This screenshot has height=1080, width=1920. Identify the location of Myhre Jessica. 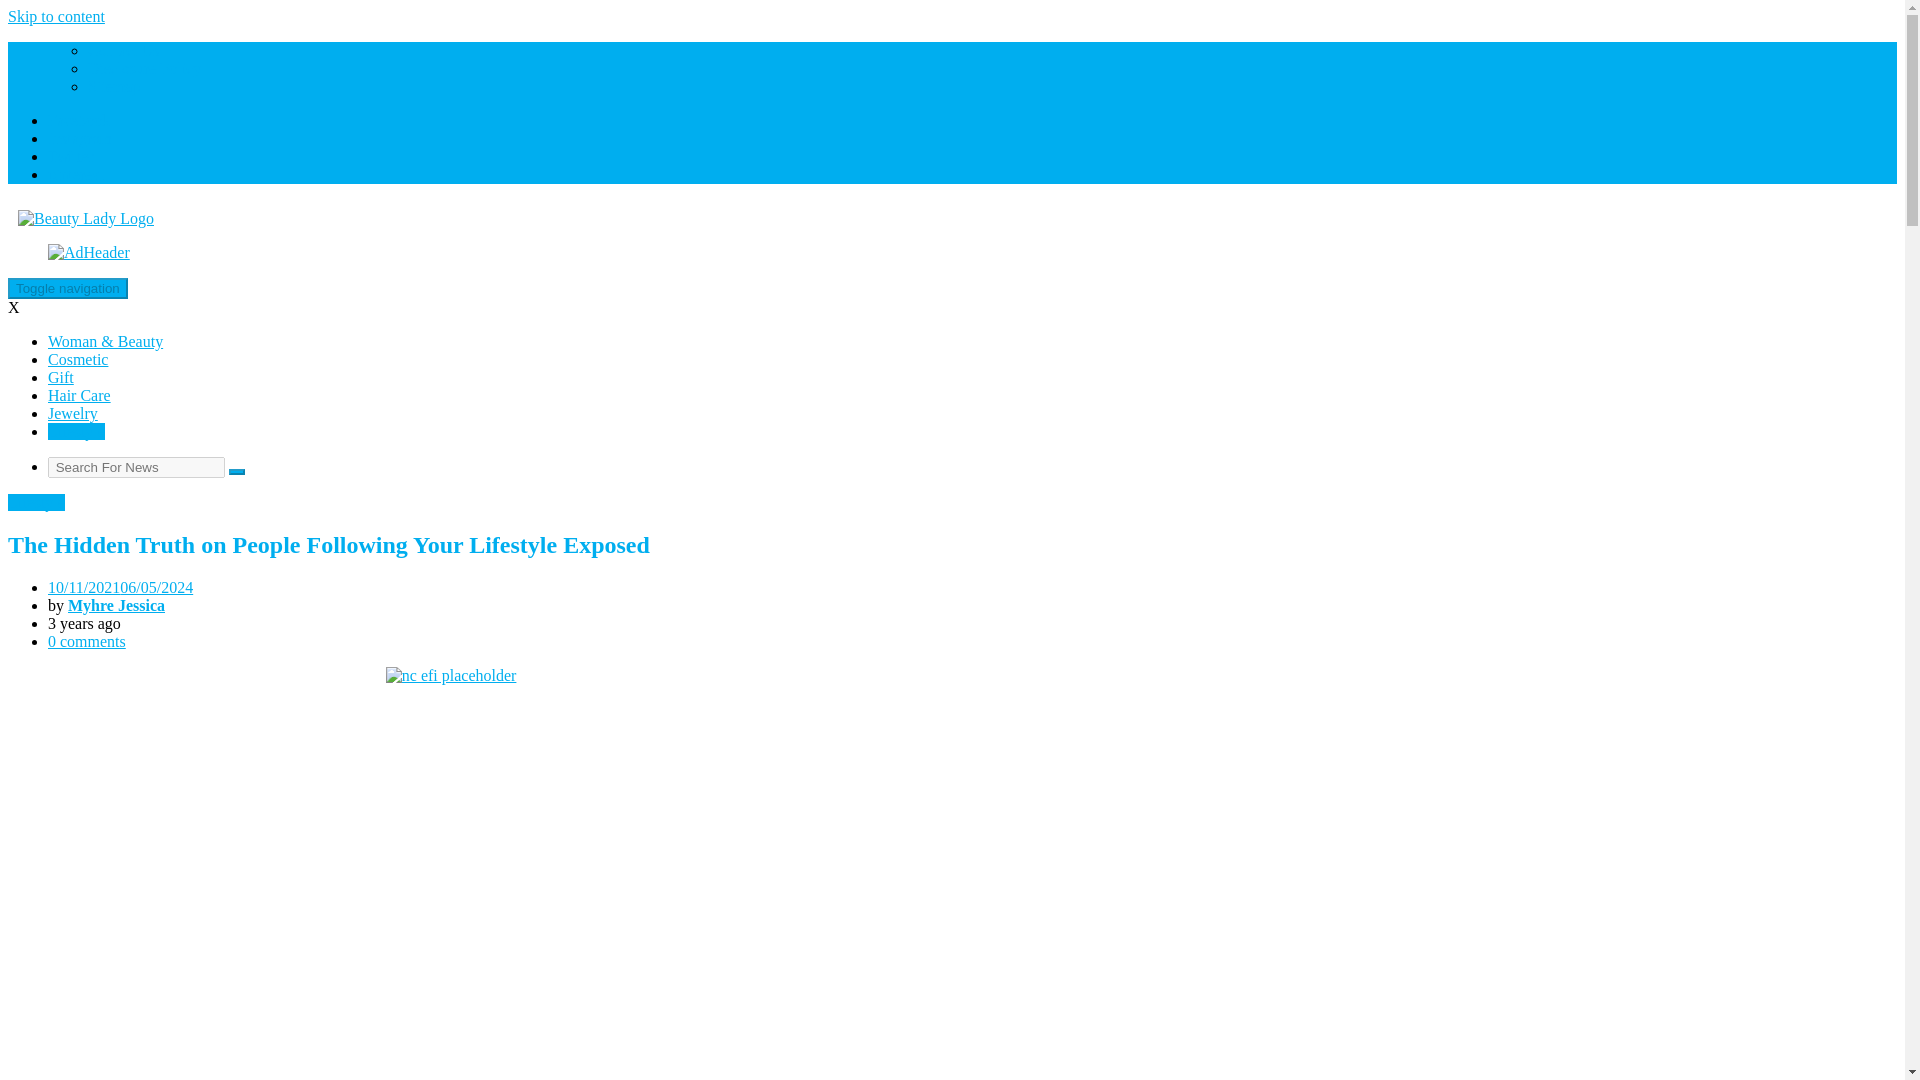
(116, 606).